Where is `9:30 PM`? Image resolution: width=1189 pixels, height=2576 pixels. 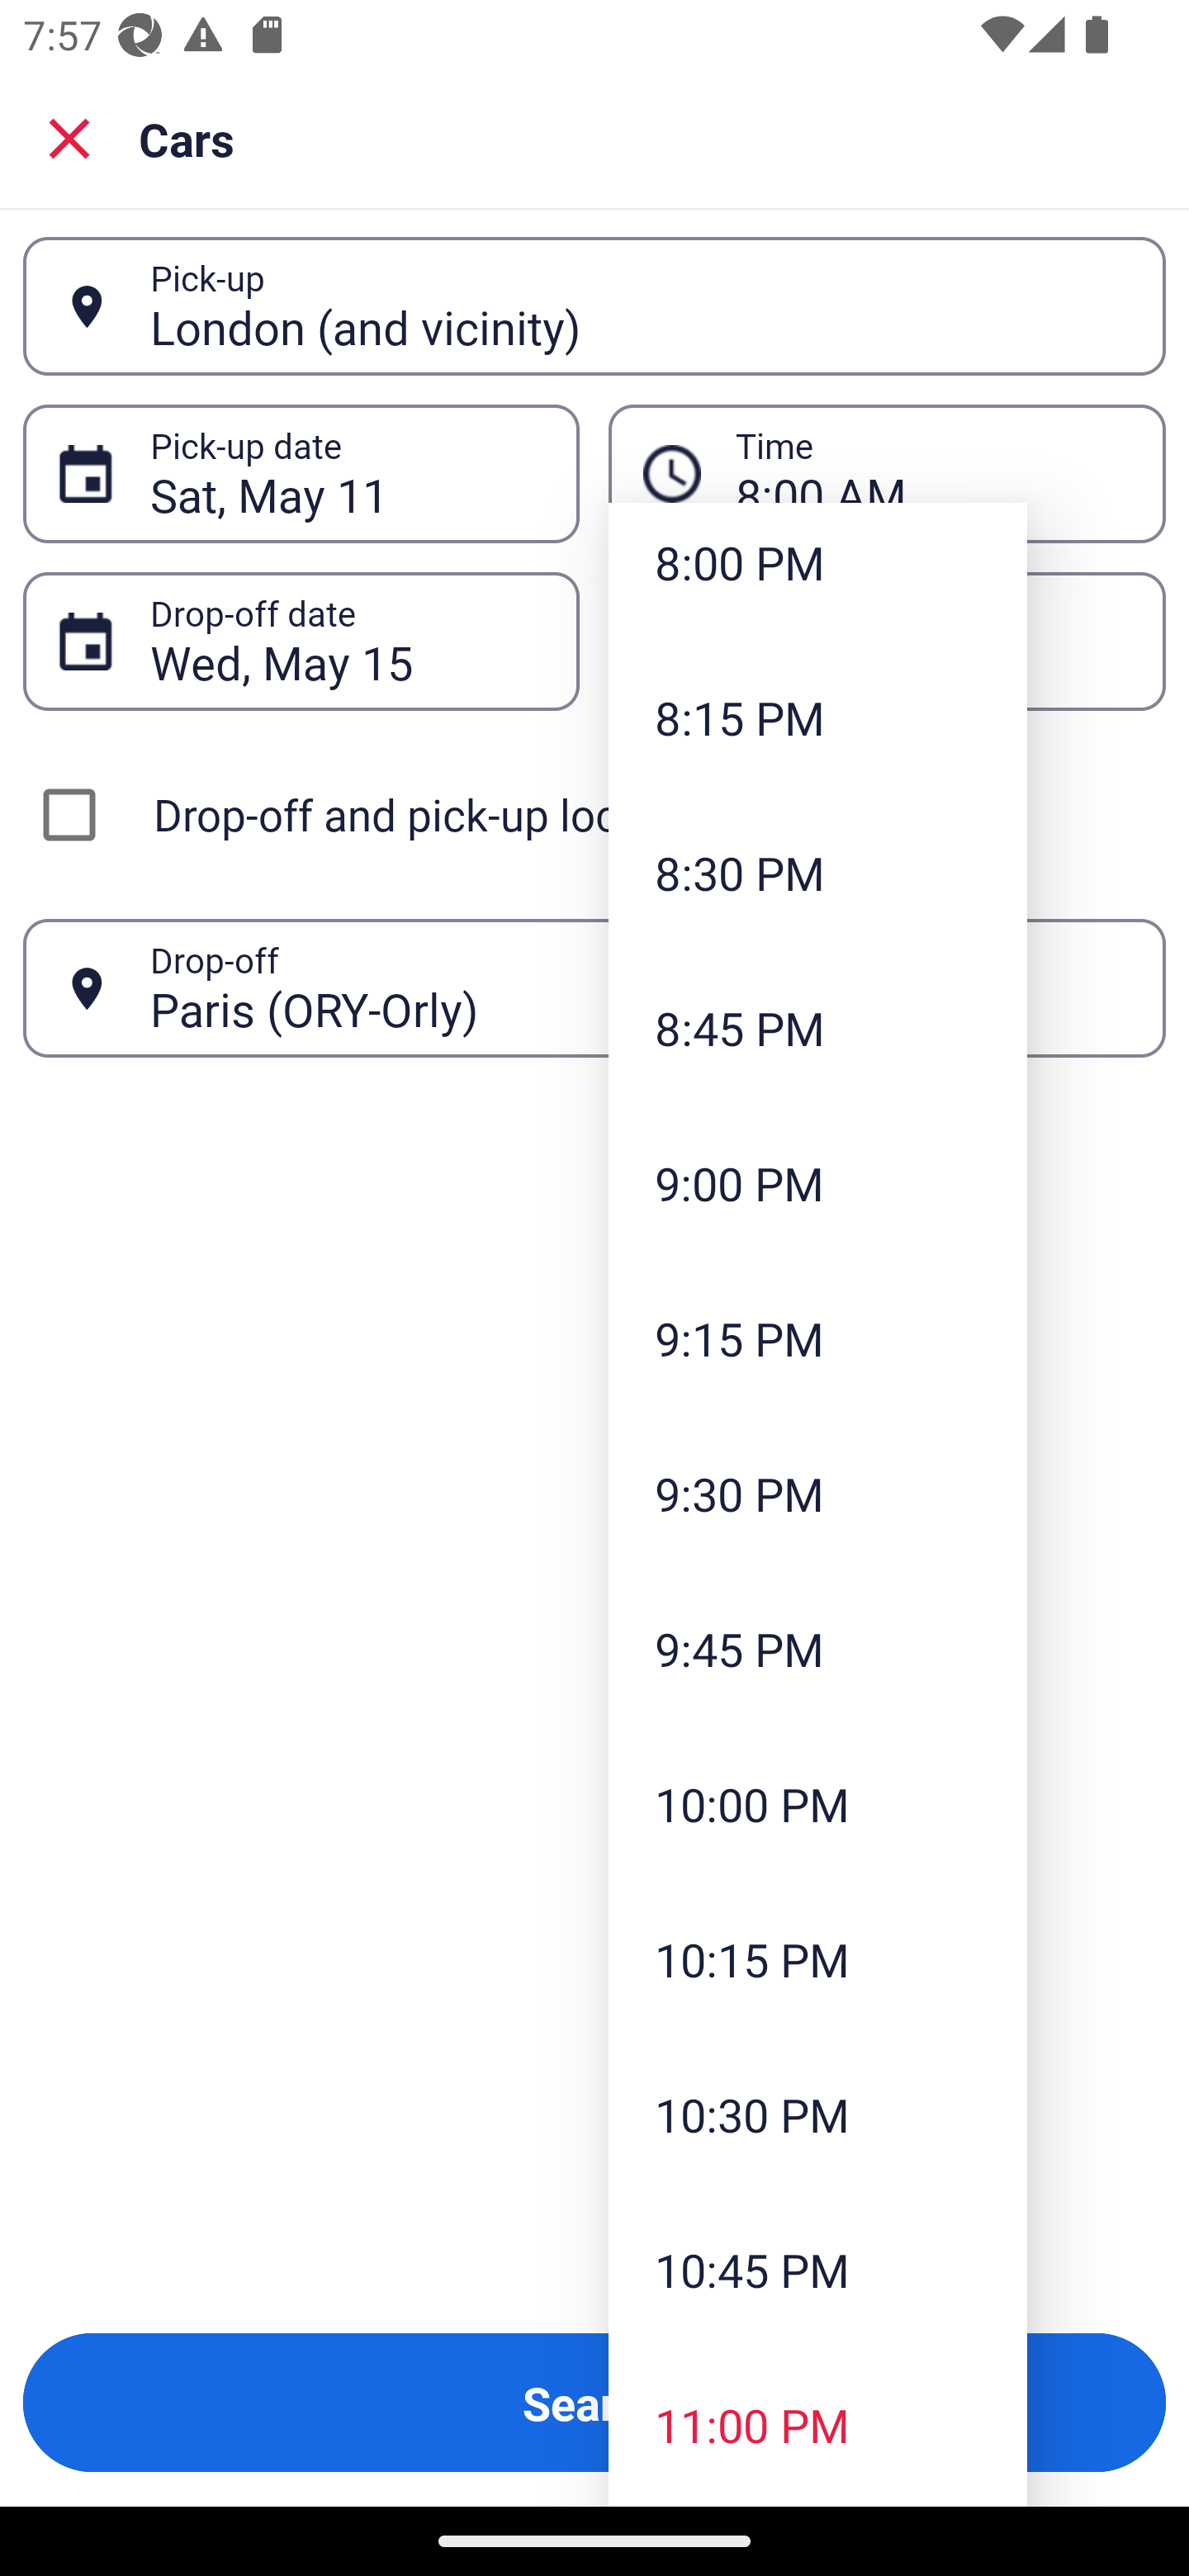
9:30 PM is located at coordinates (817, 1494).